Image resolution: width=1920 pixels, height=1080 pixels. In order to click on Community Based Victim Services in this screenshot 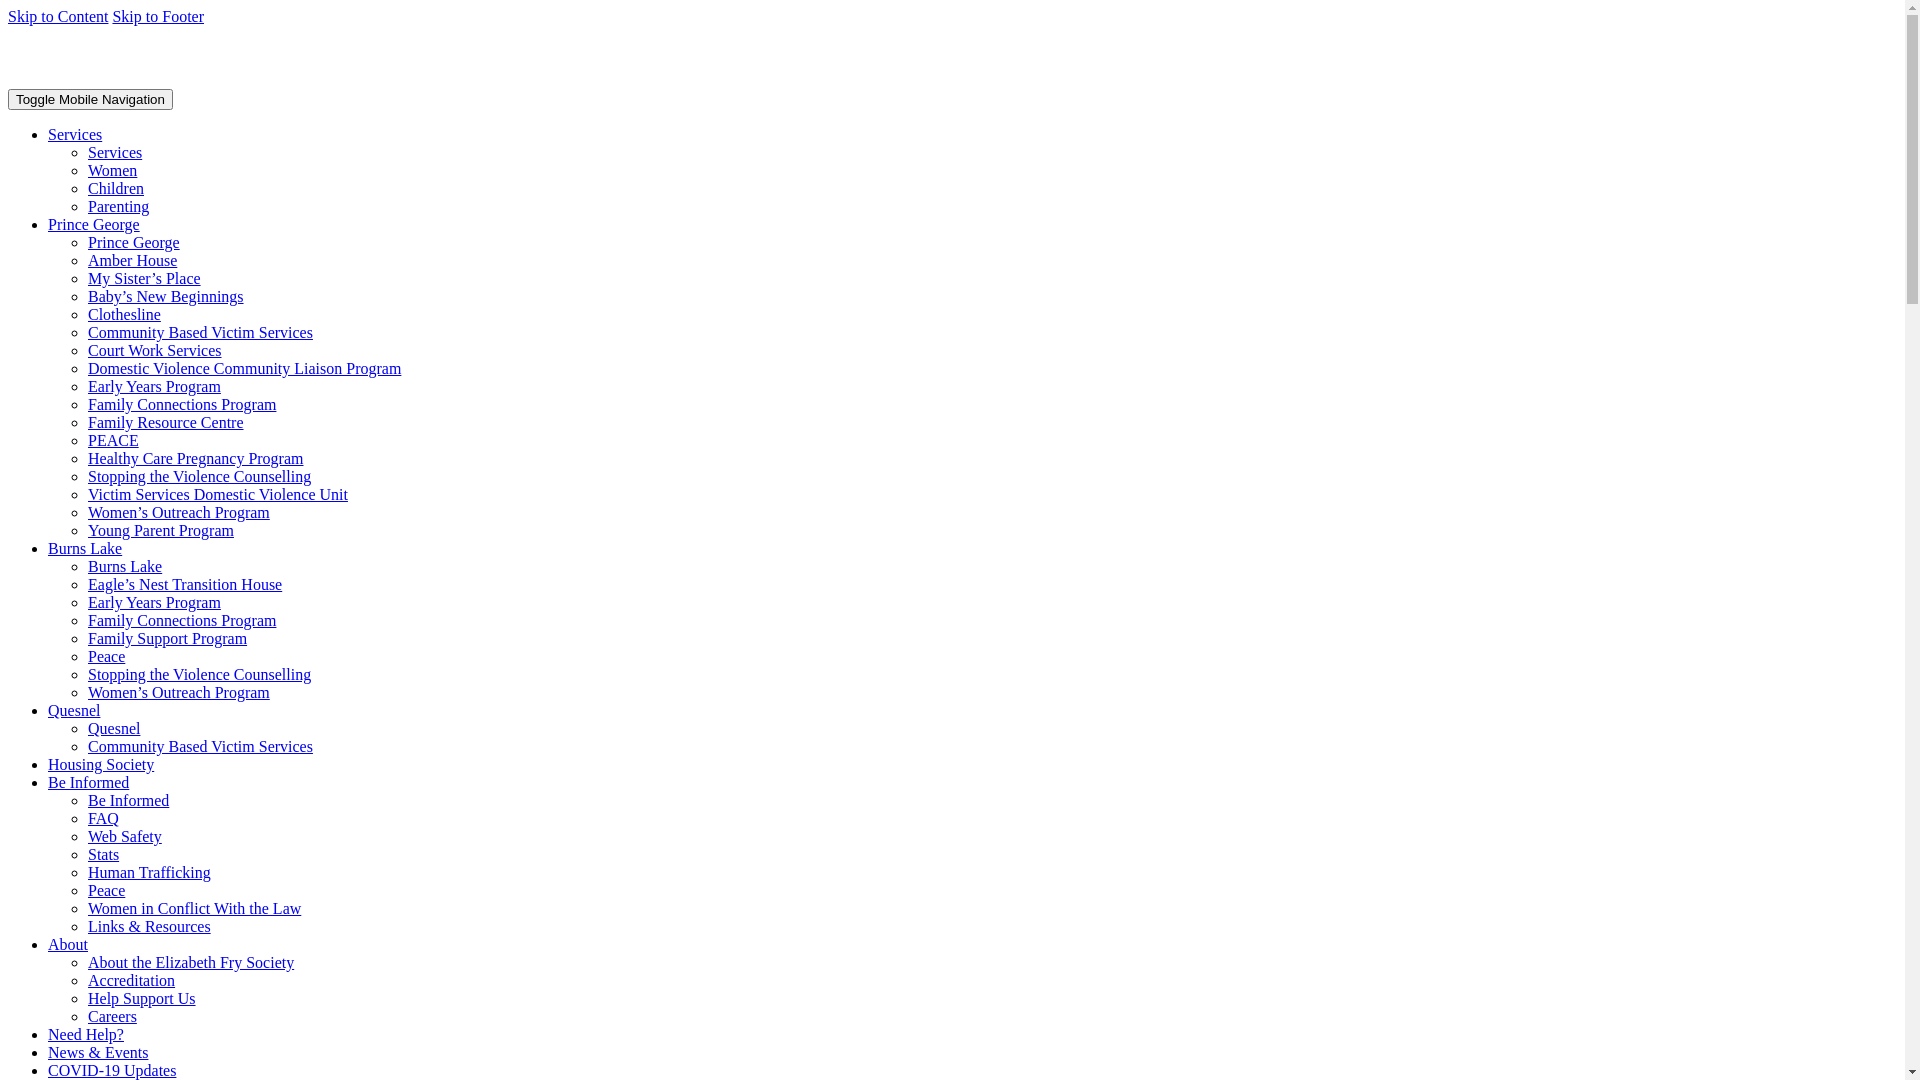, I will do `click(200, 746)`.